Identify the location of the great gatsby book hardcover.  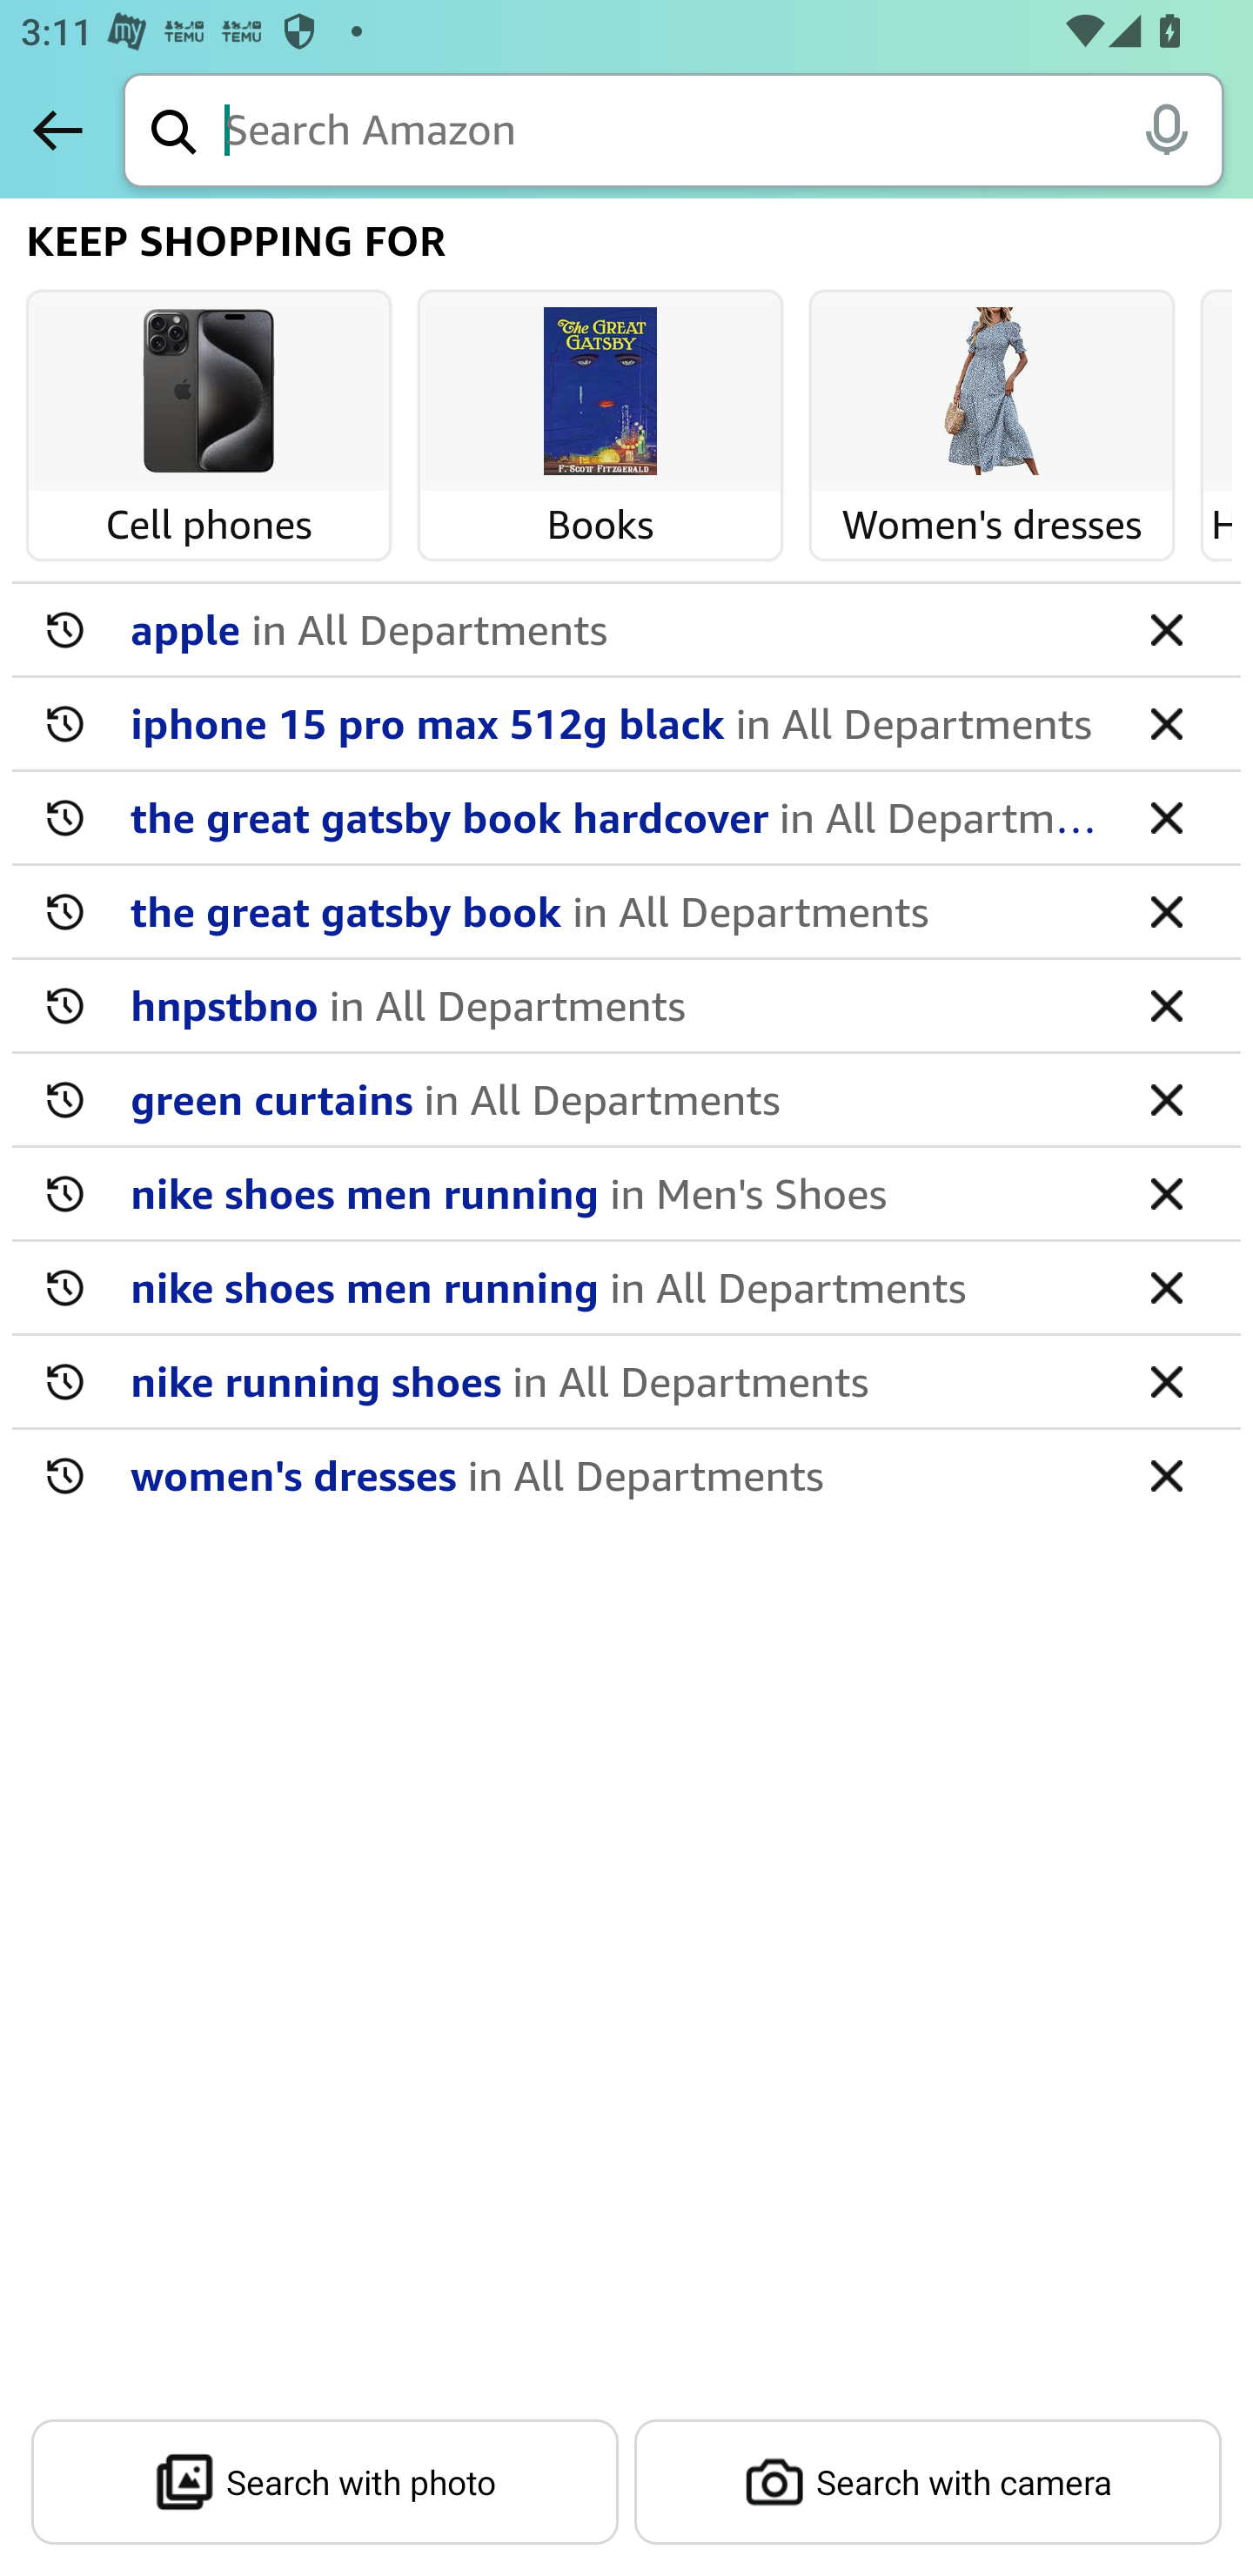
(615, 816).